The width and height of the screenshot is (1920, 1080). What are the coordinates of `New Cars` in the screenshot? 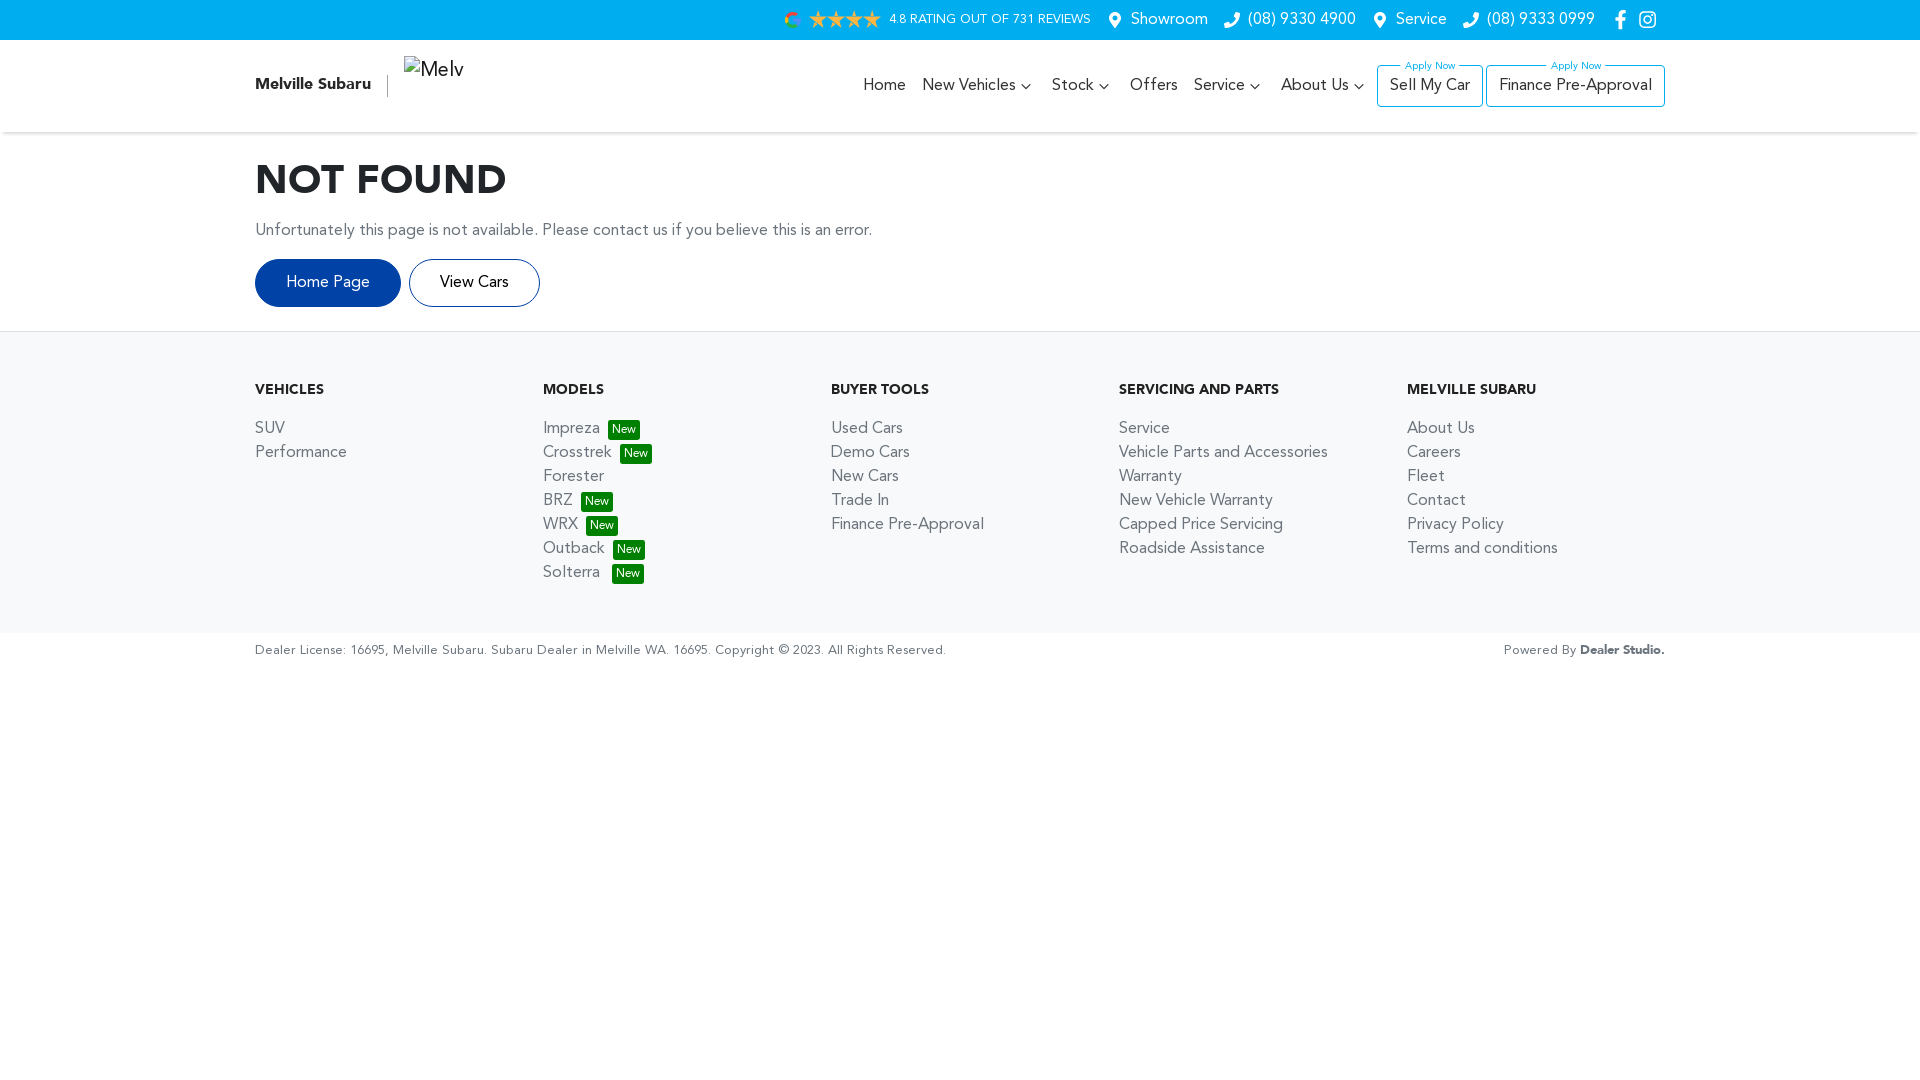 It's located at (865, 477).